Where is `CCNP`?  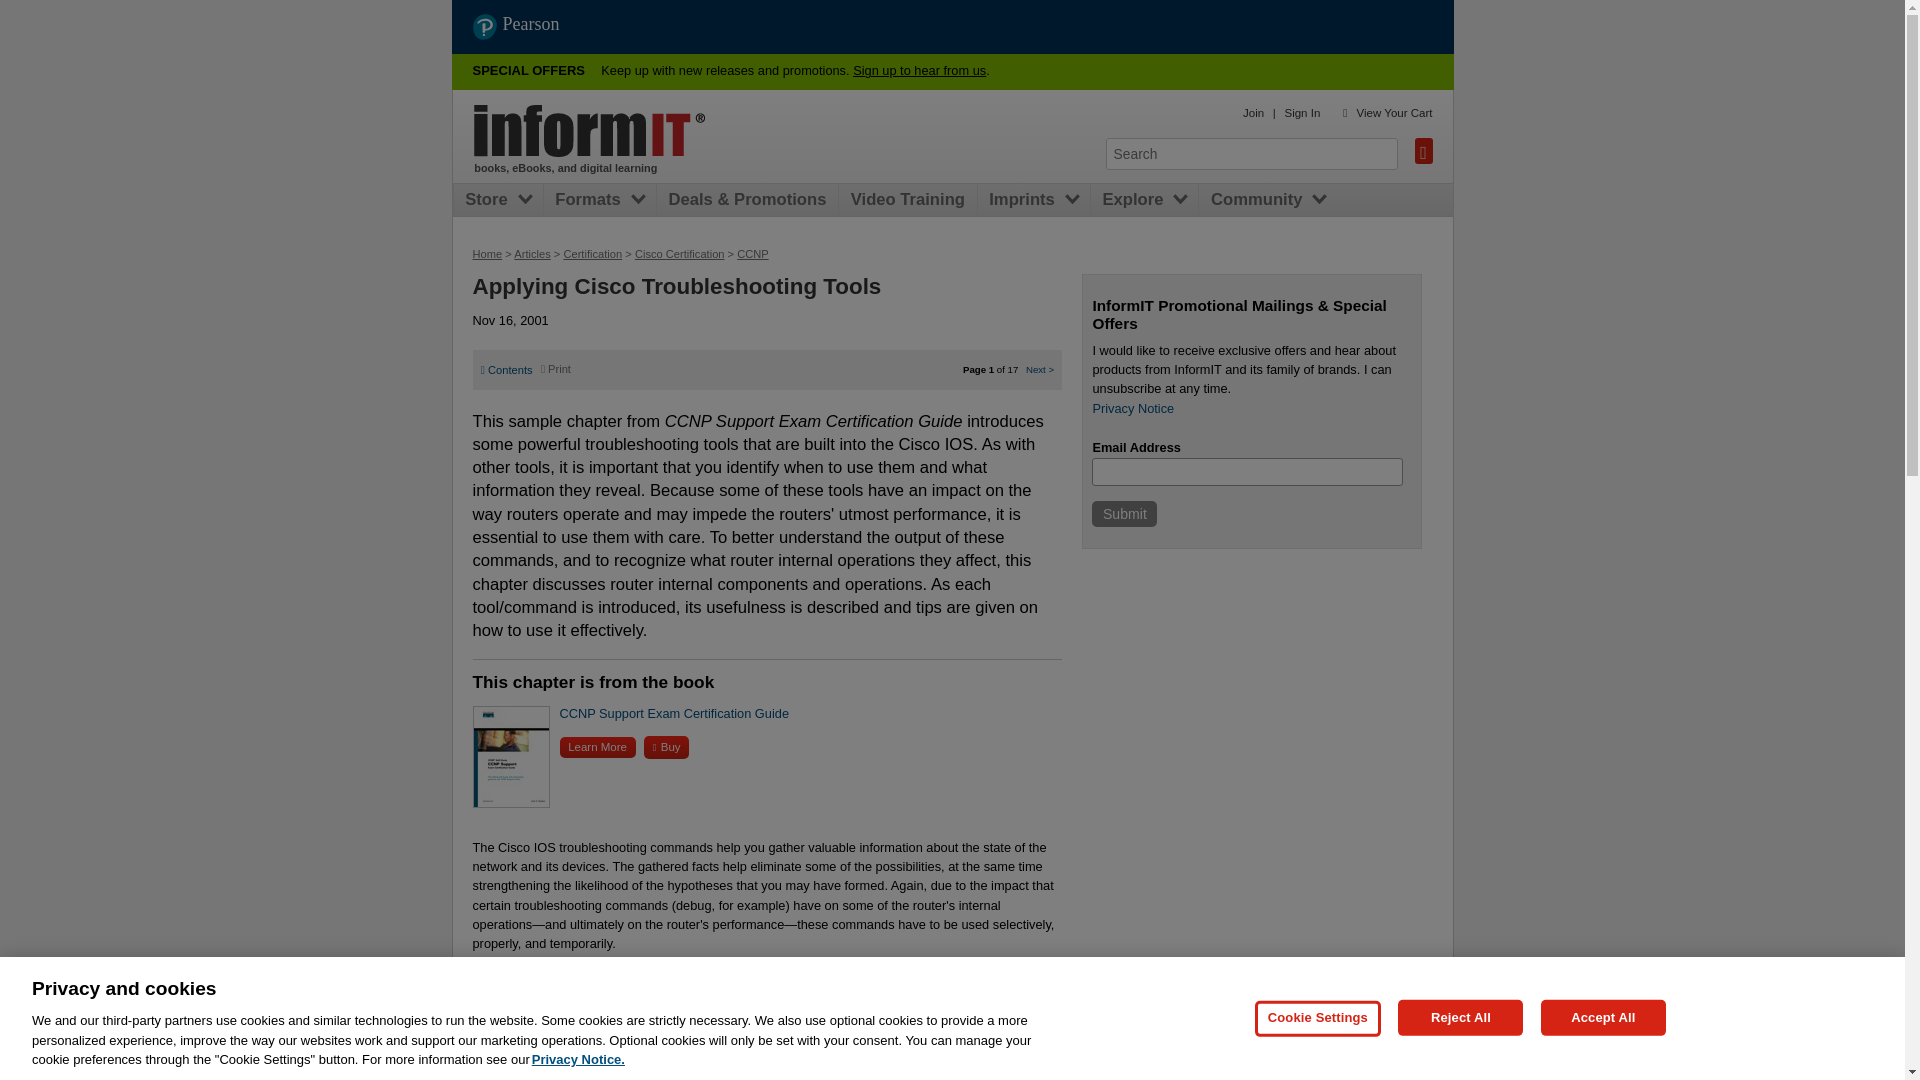 CCNP is located at coordinates (753, 254).